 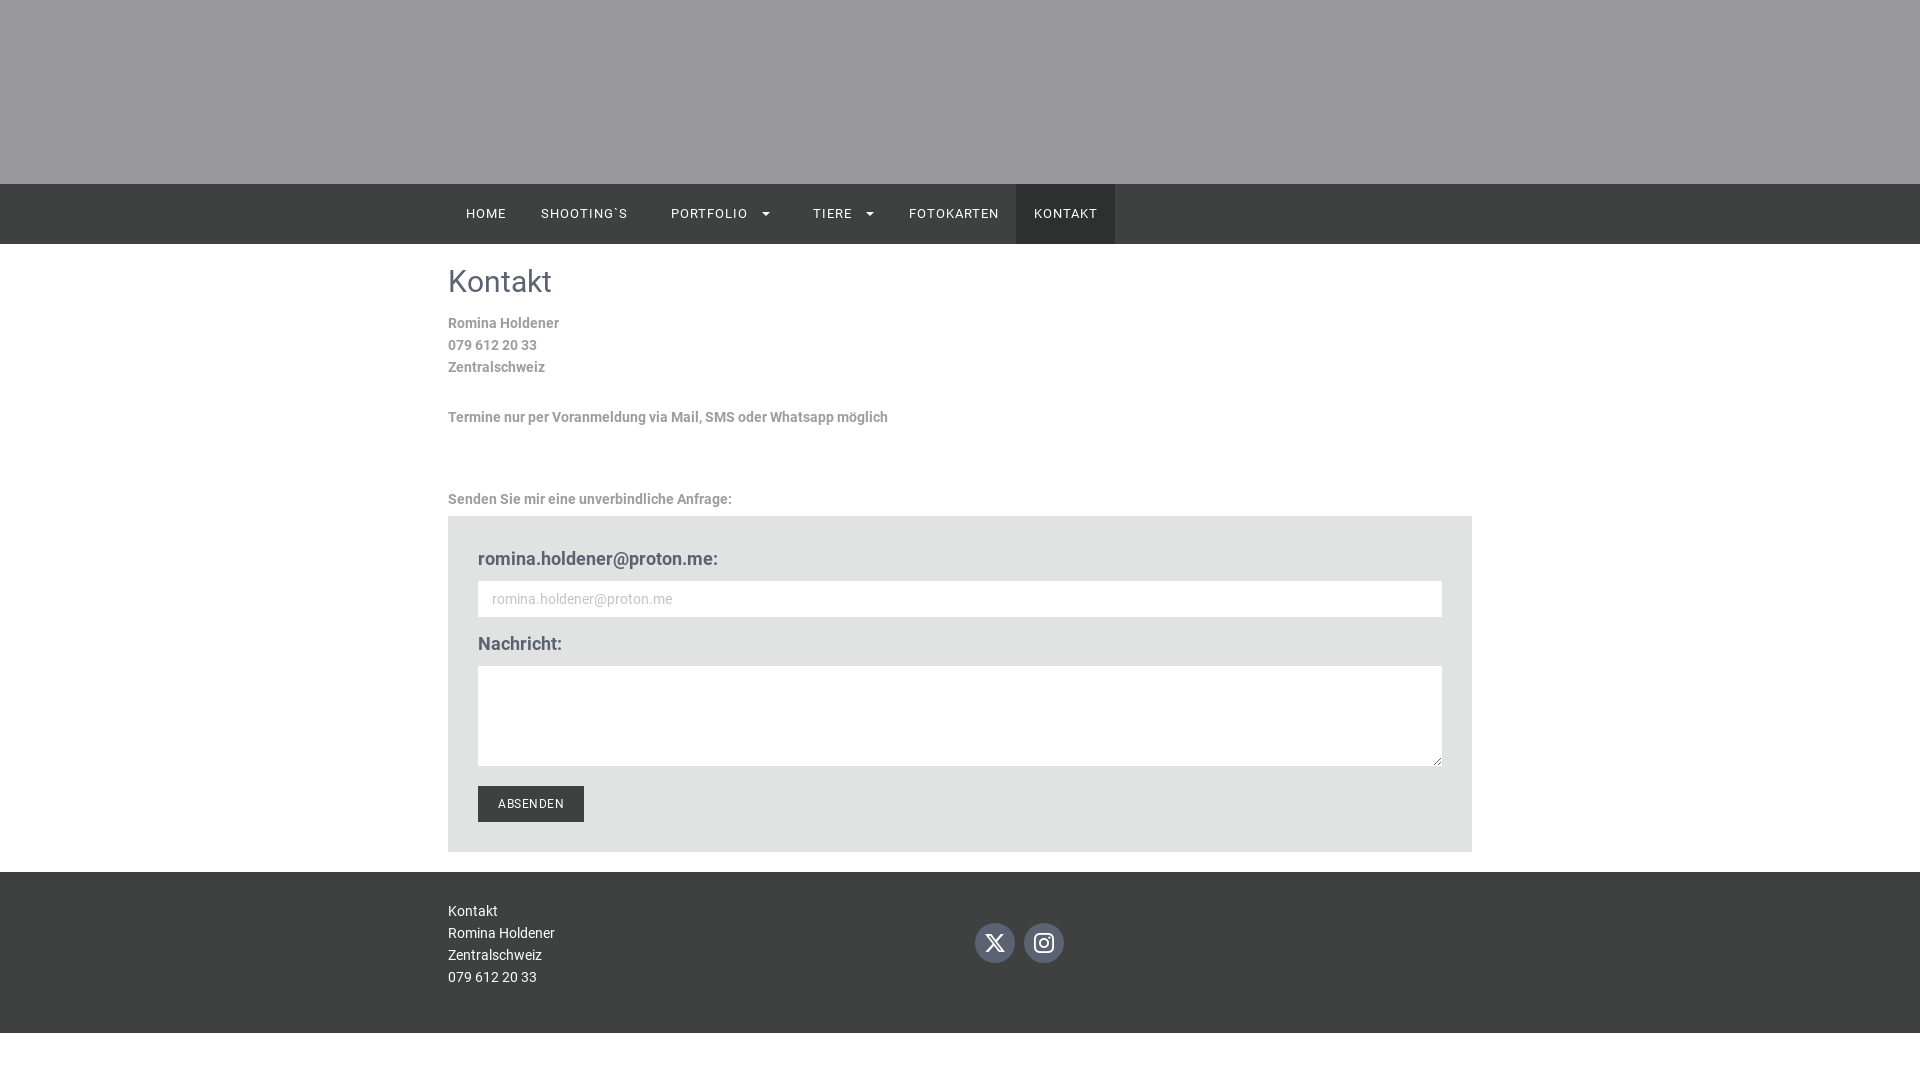 What do you see at coordinates (1066, 214) in the screenshot?
I see `KONTAKT` at bounding box center [1066, 214].